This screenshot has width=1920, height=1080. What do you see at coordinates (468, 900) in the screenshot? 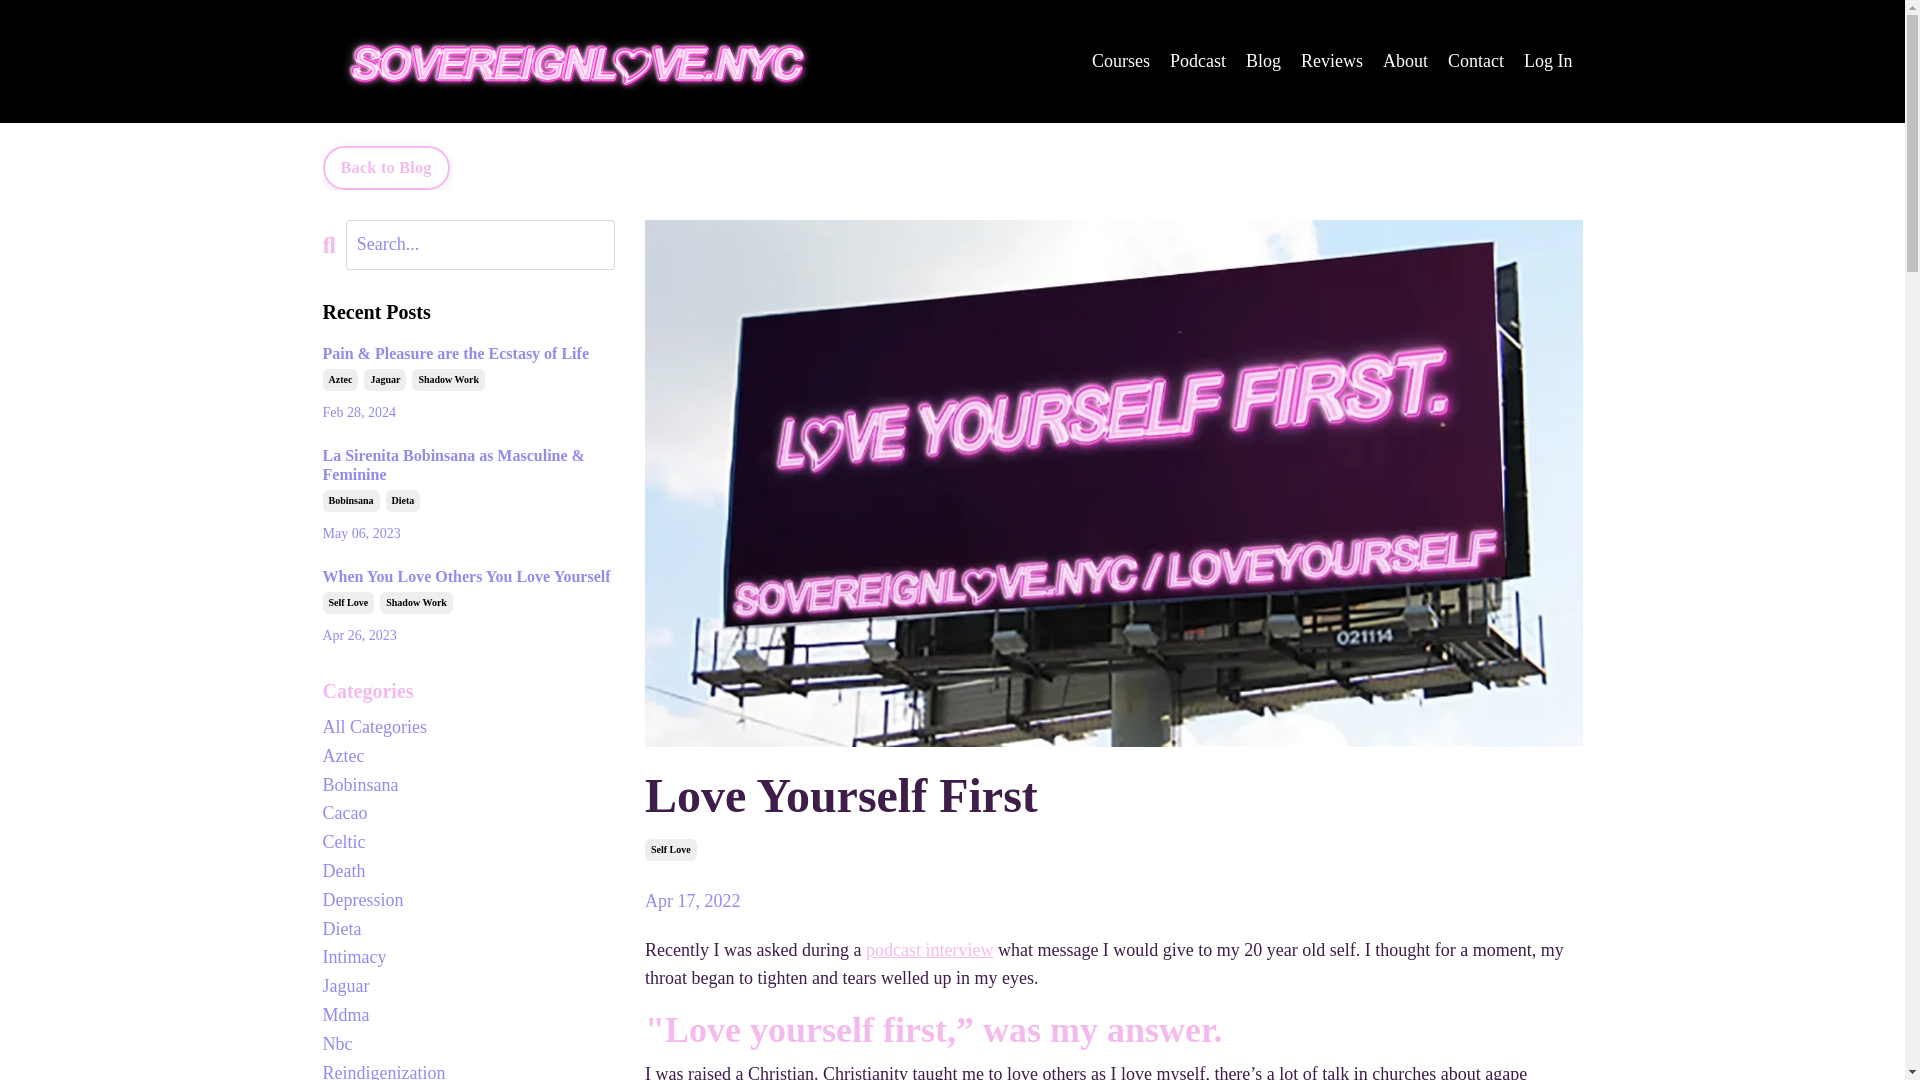
I see `Depression` at bounding box center [468, 900].